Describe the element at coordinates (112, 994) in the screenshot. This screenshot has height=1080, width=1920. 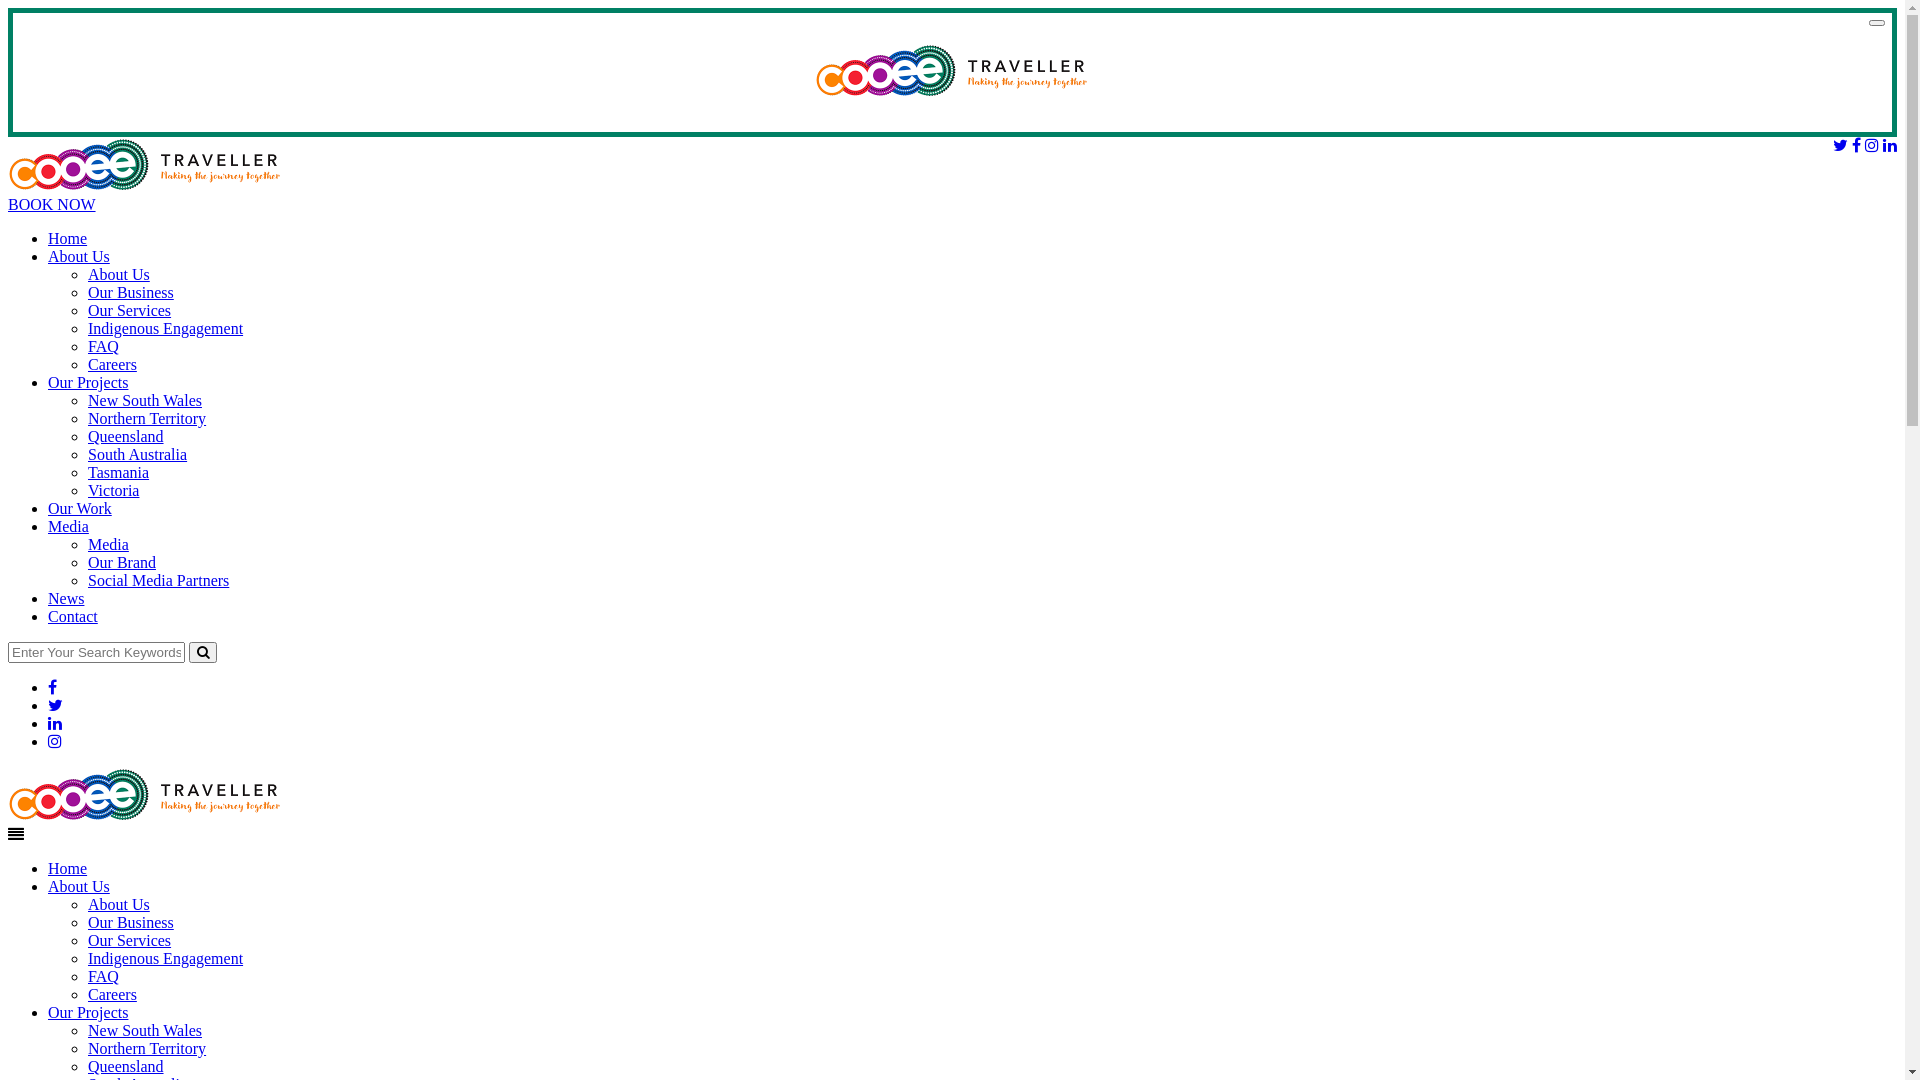
I see `Careers` at that location.